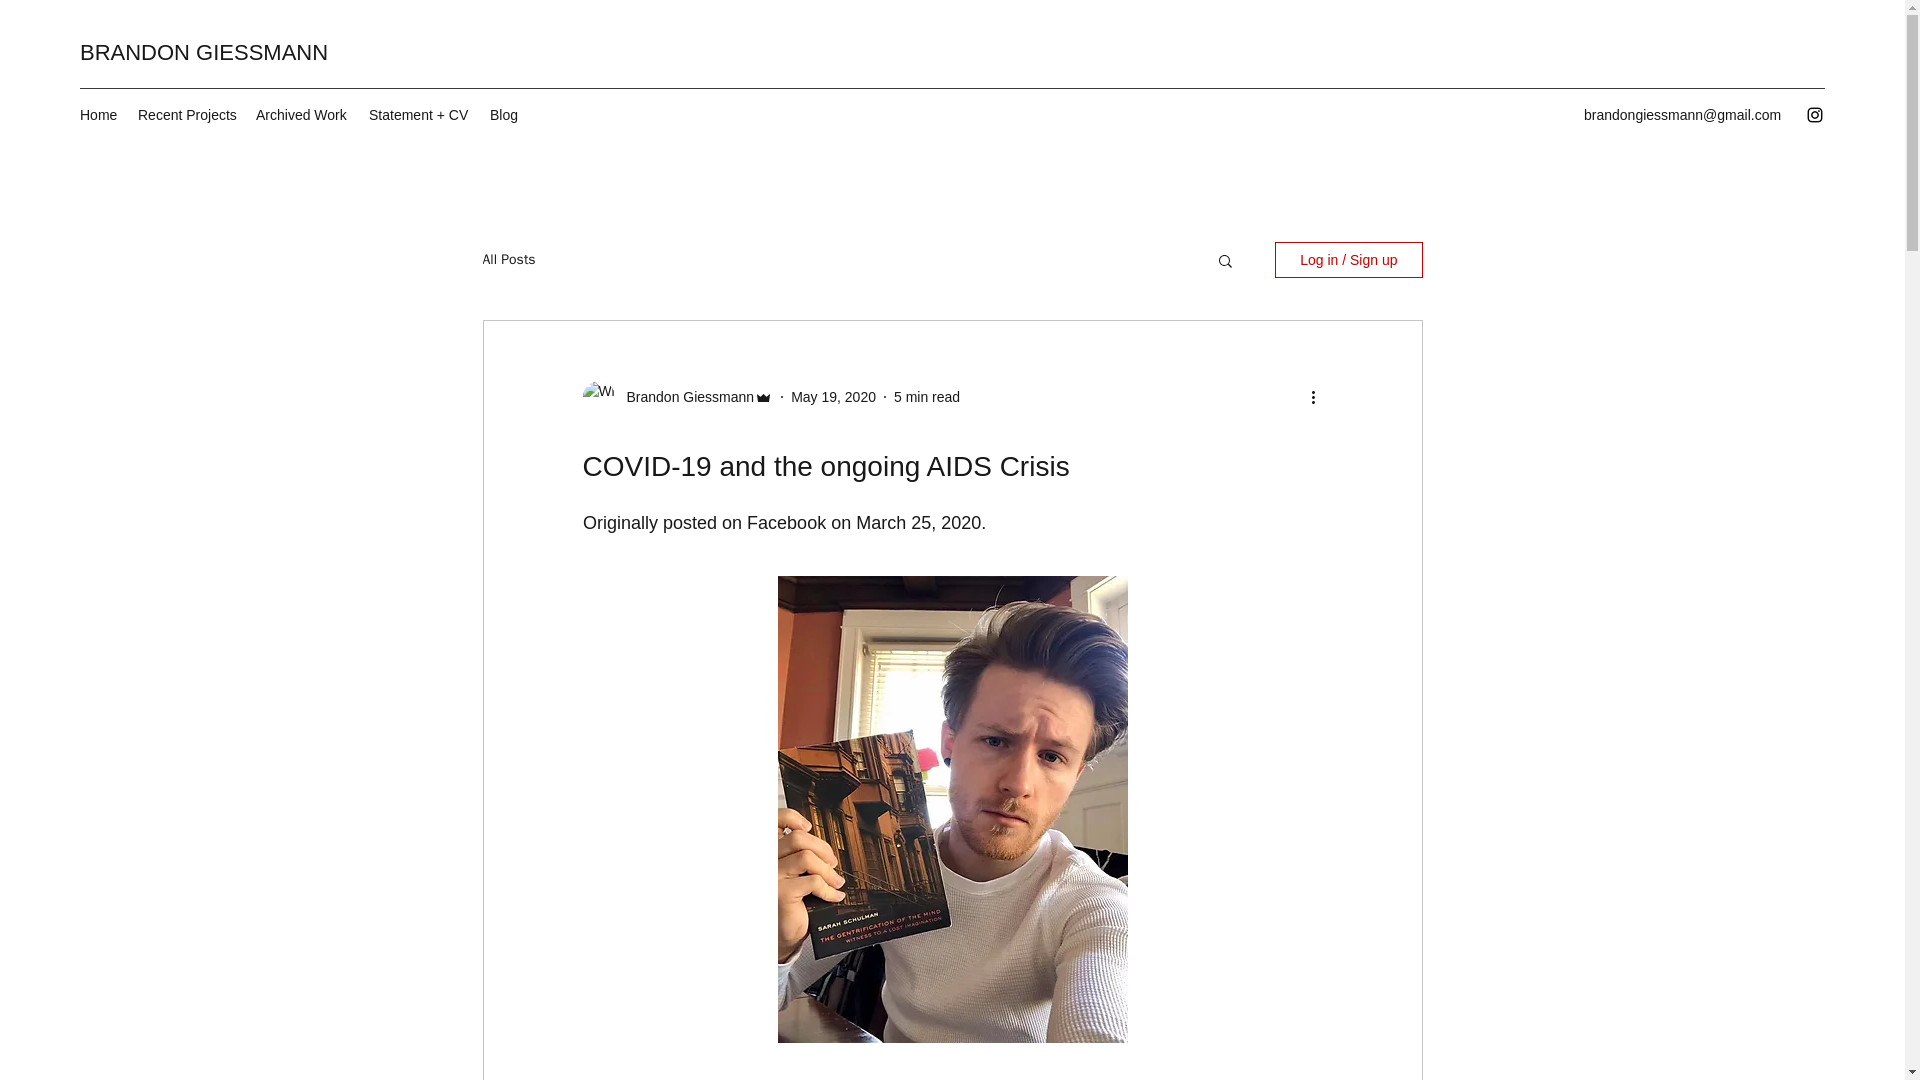 The width and height of the screenshot is (1920, 1080). I want to click on Blog, so click(504, 114).